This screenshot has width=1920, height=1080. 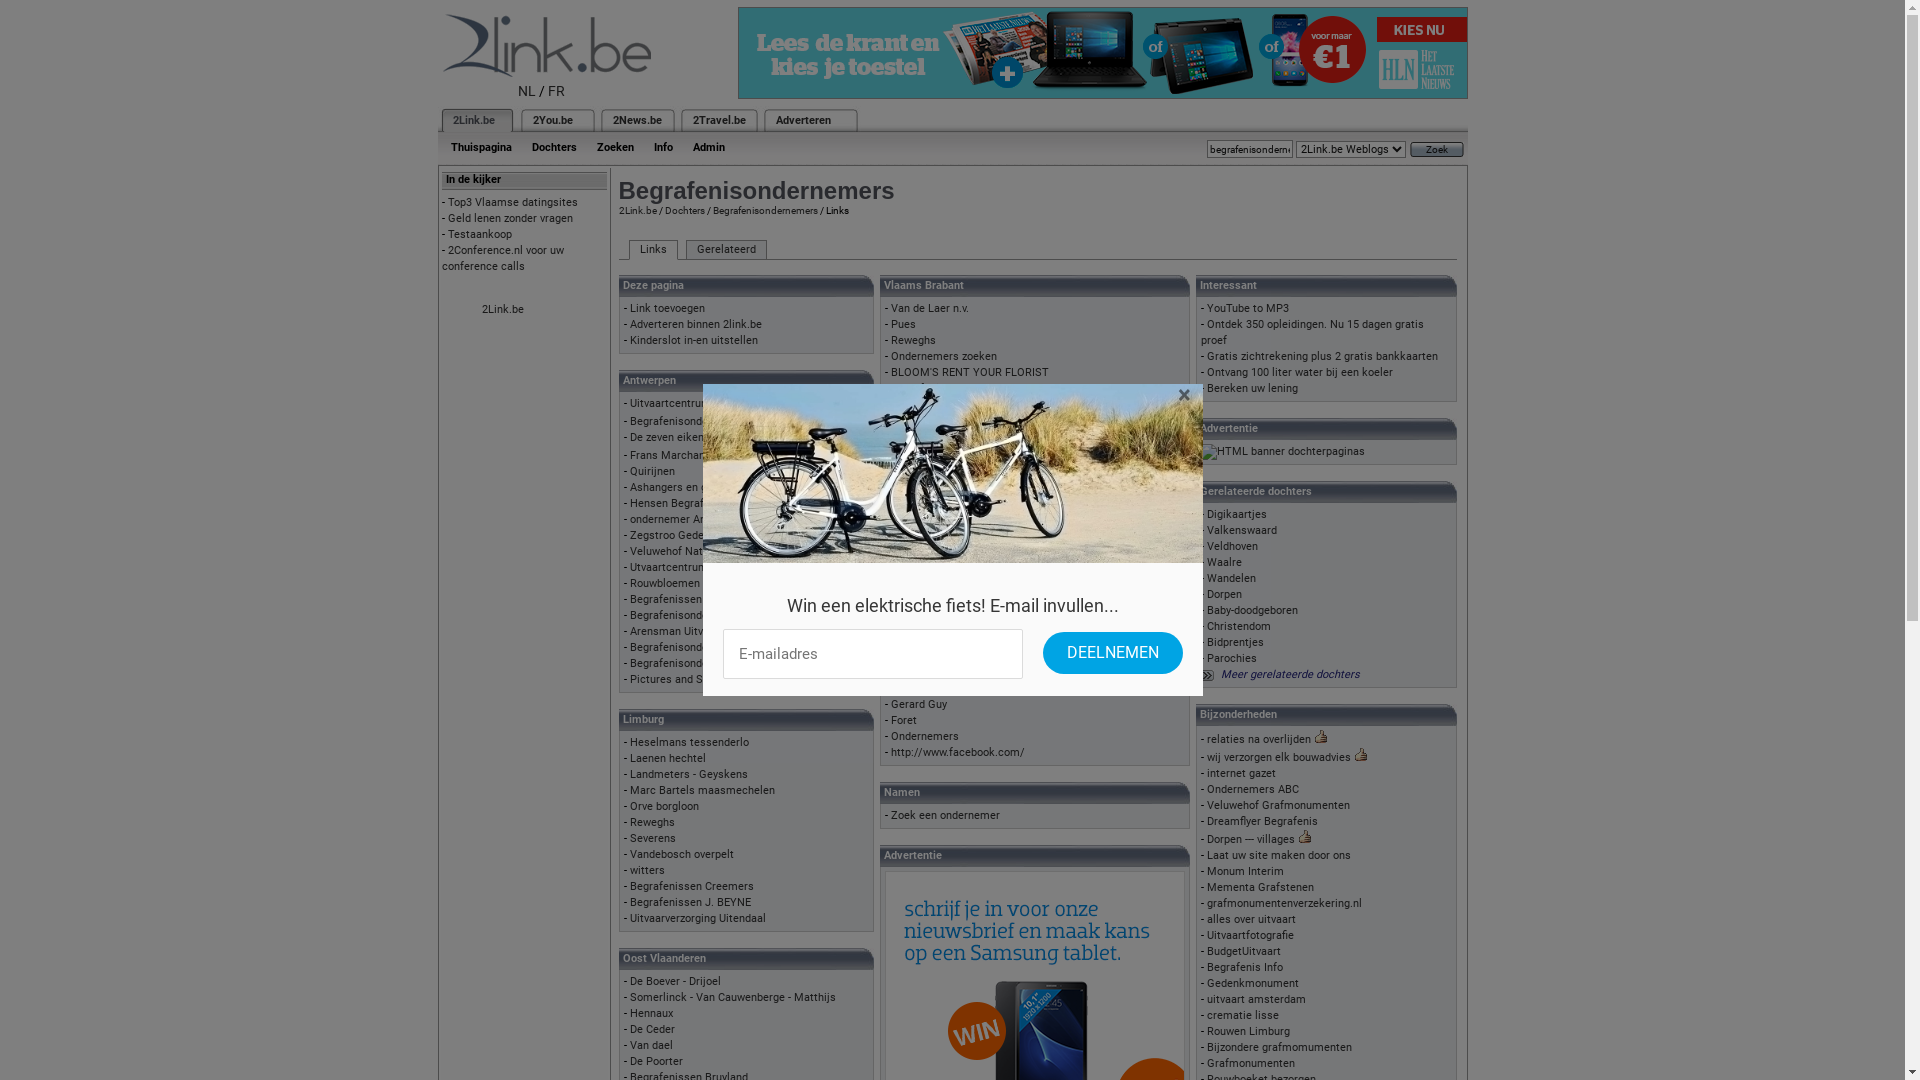 I want to click on http://www.facebook.com/, so click(x=958, y=752).